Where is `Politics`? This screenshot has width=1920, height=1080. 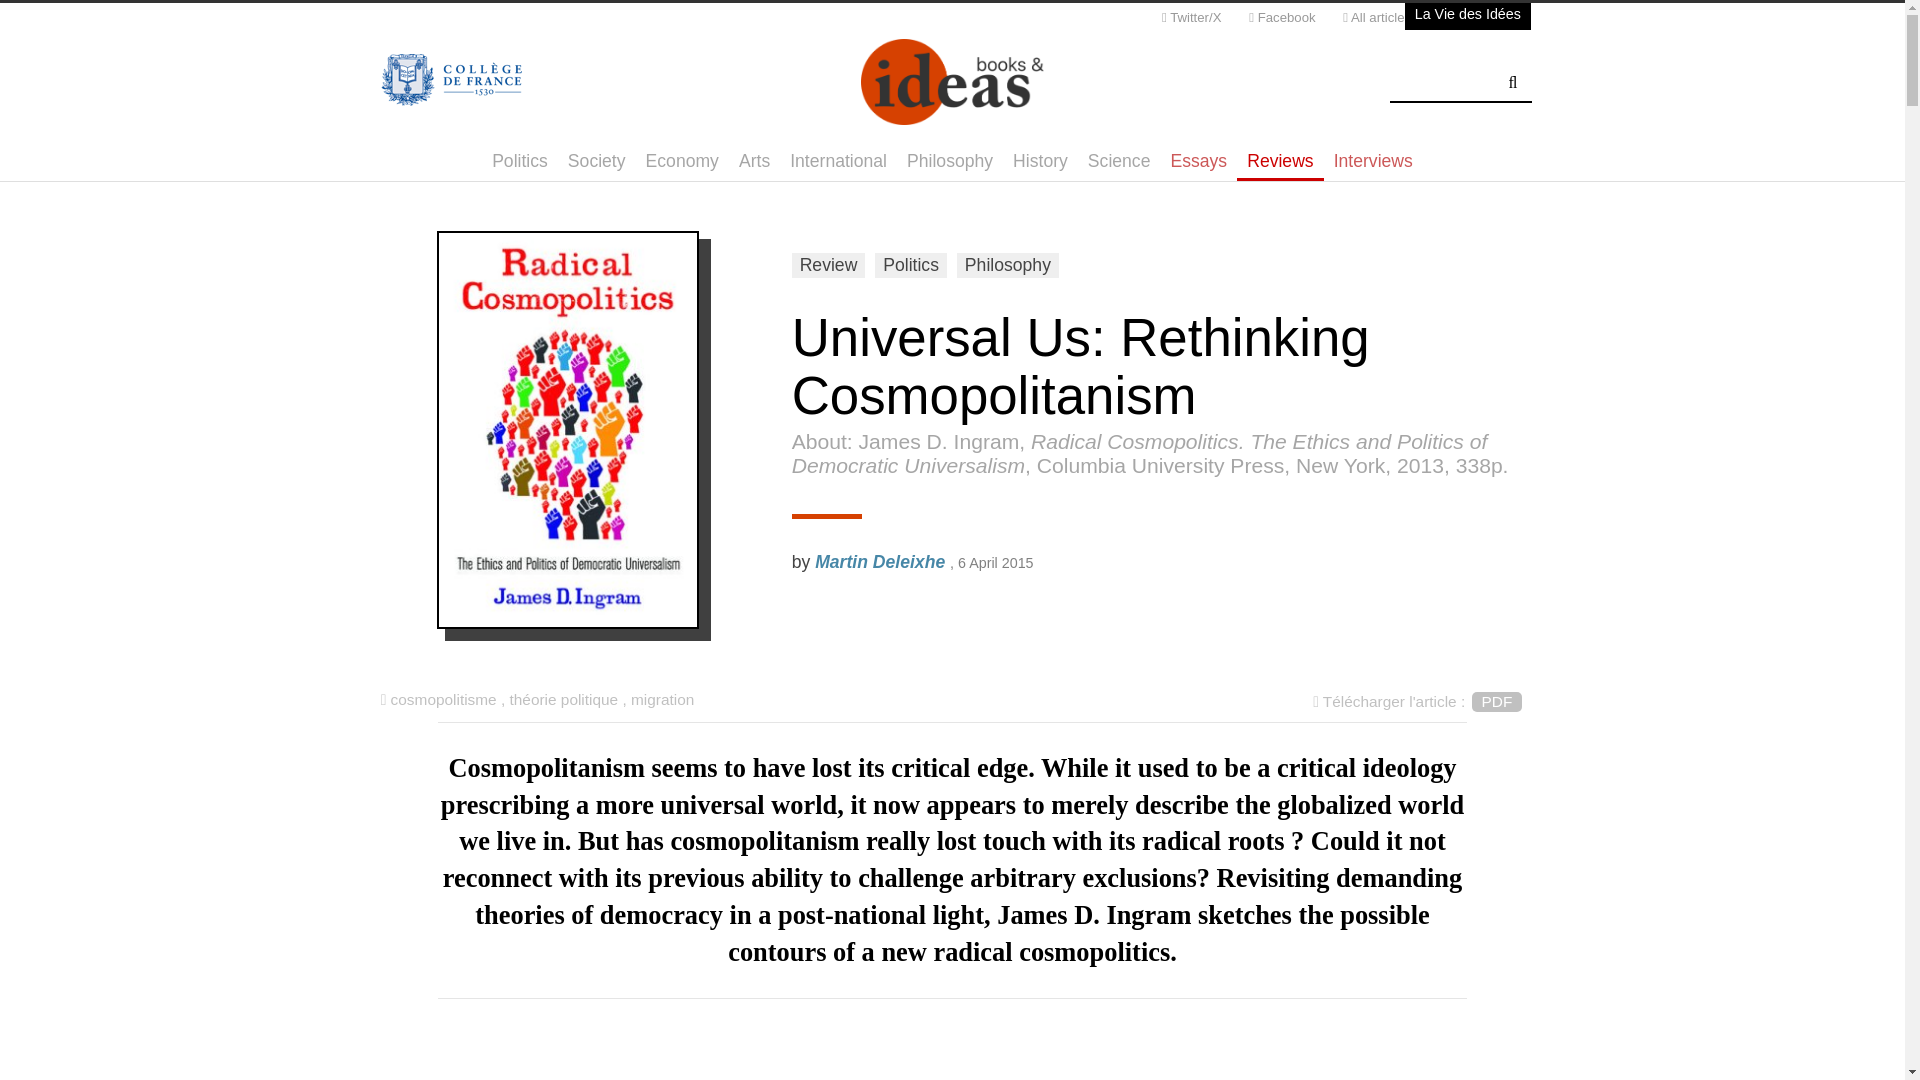 Politics is located at coordinates (520, 161).